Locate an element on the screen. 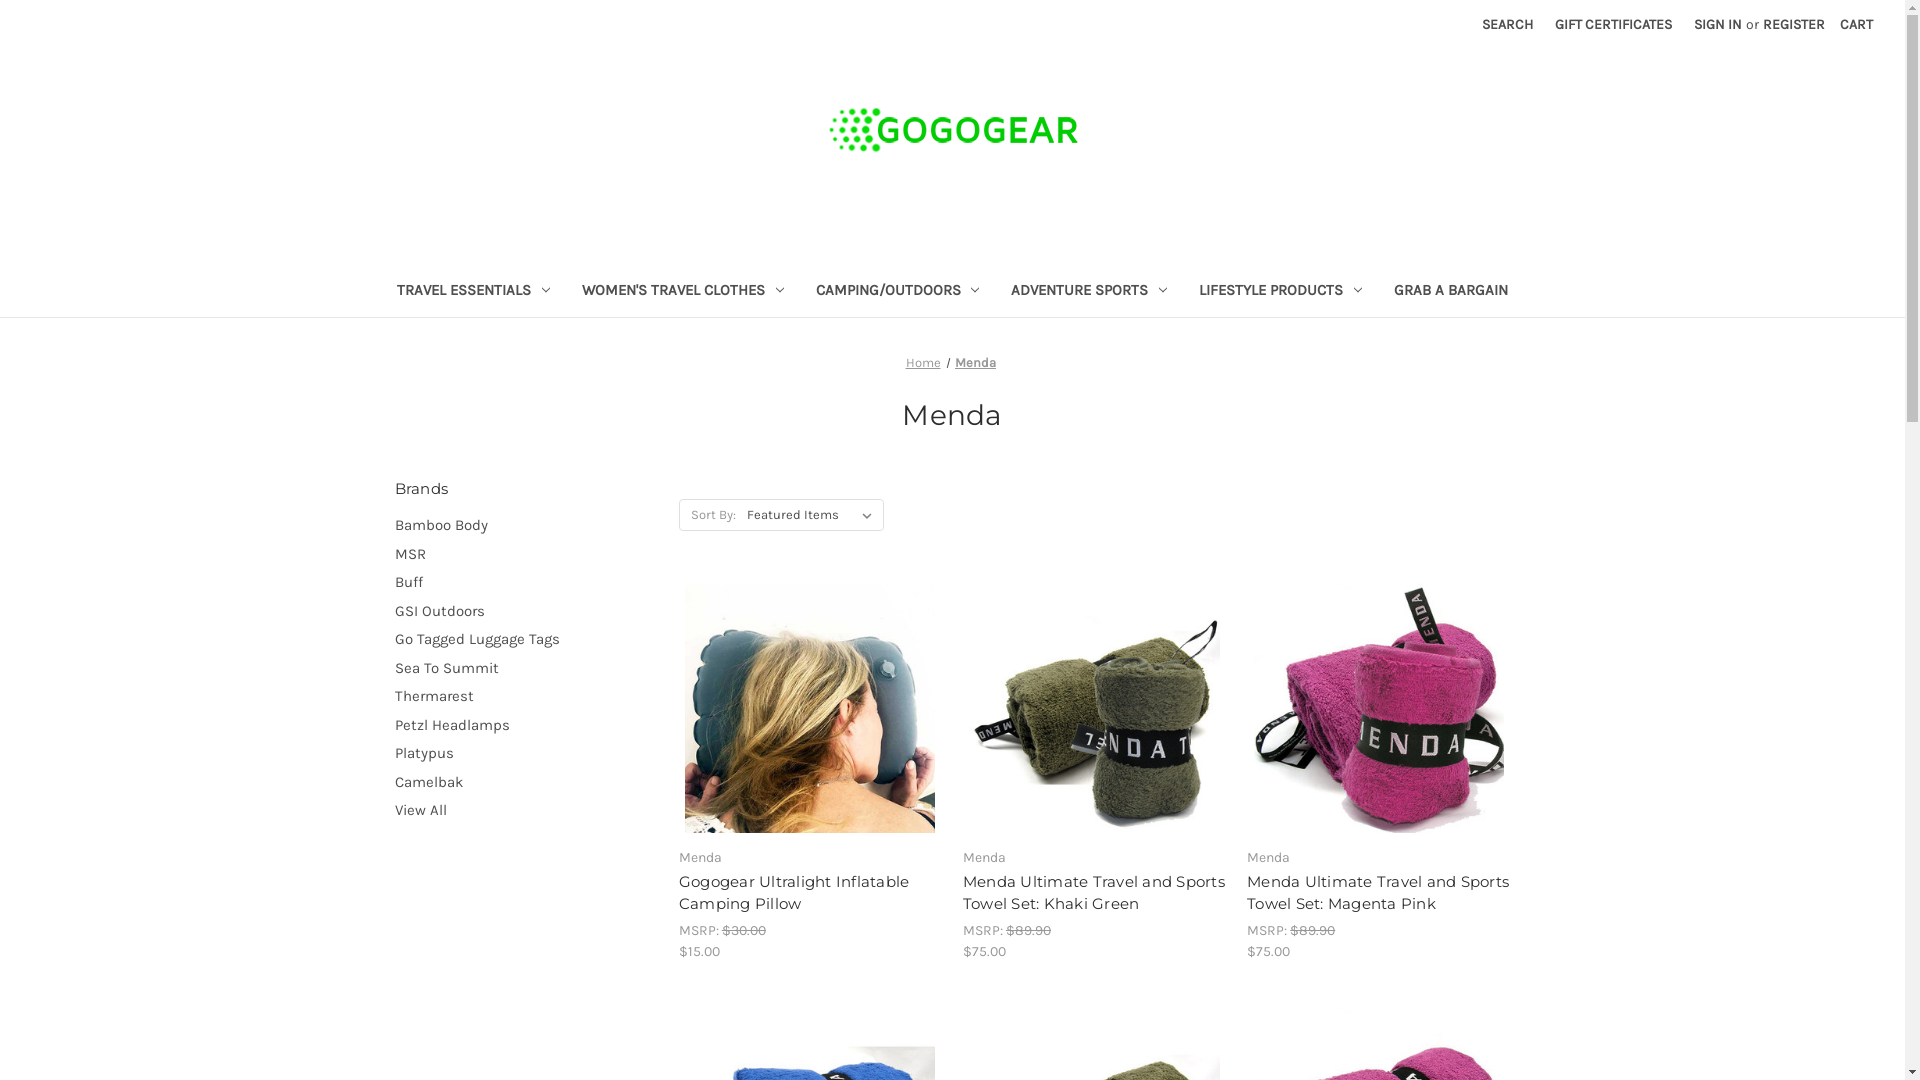  Menda is located at coordinates (976, 362).